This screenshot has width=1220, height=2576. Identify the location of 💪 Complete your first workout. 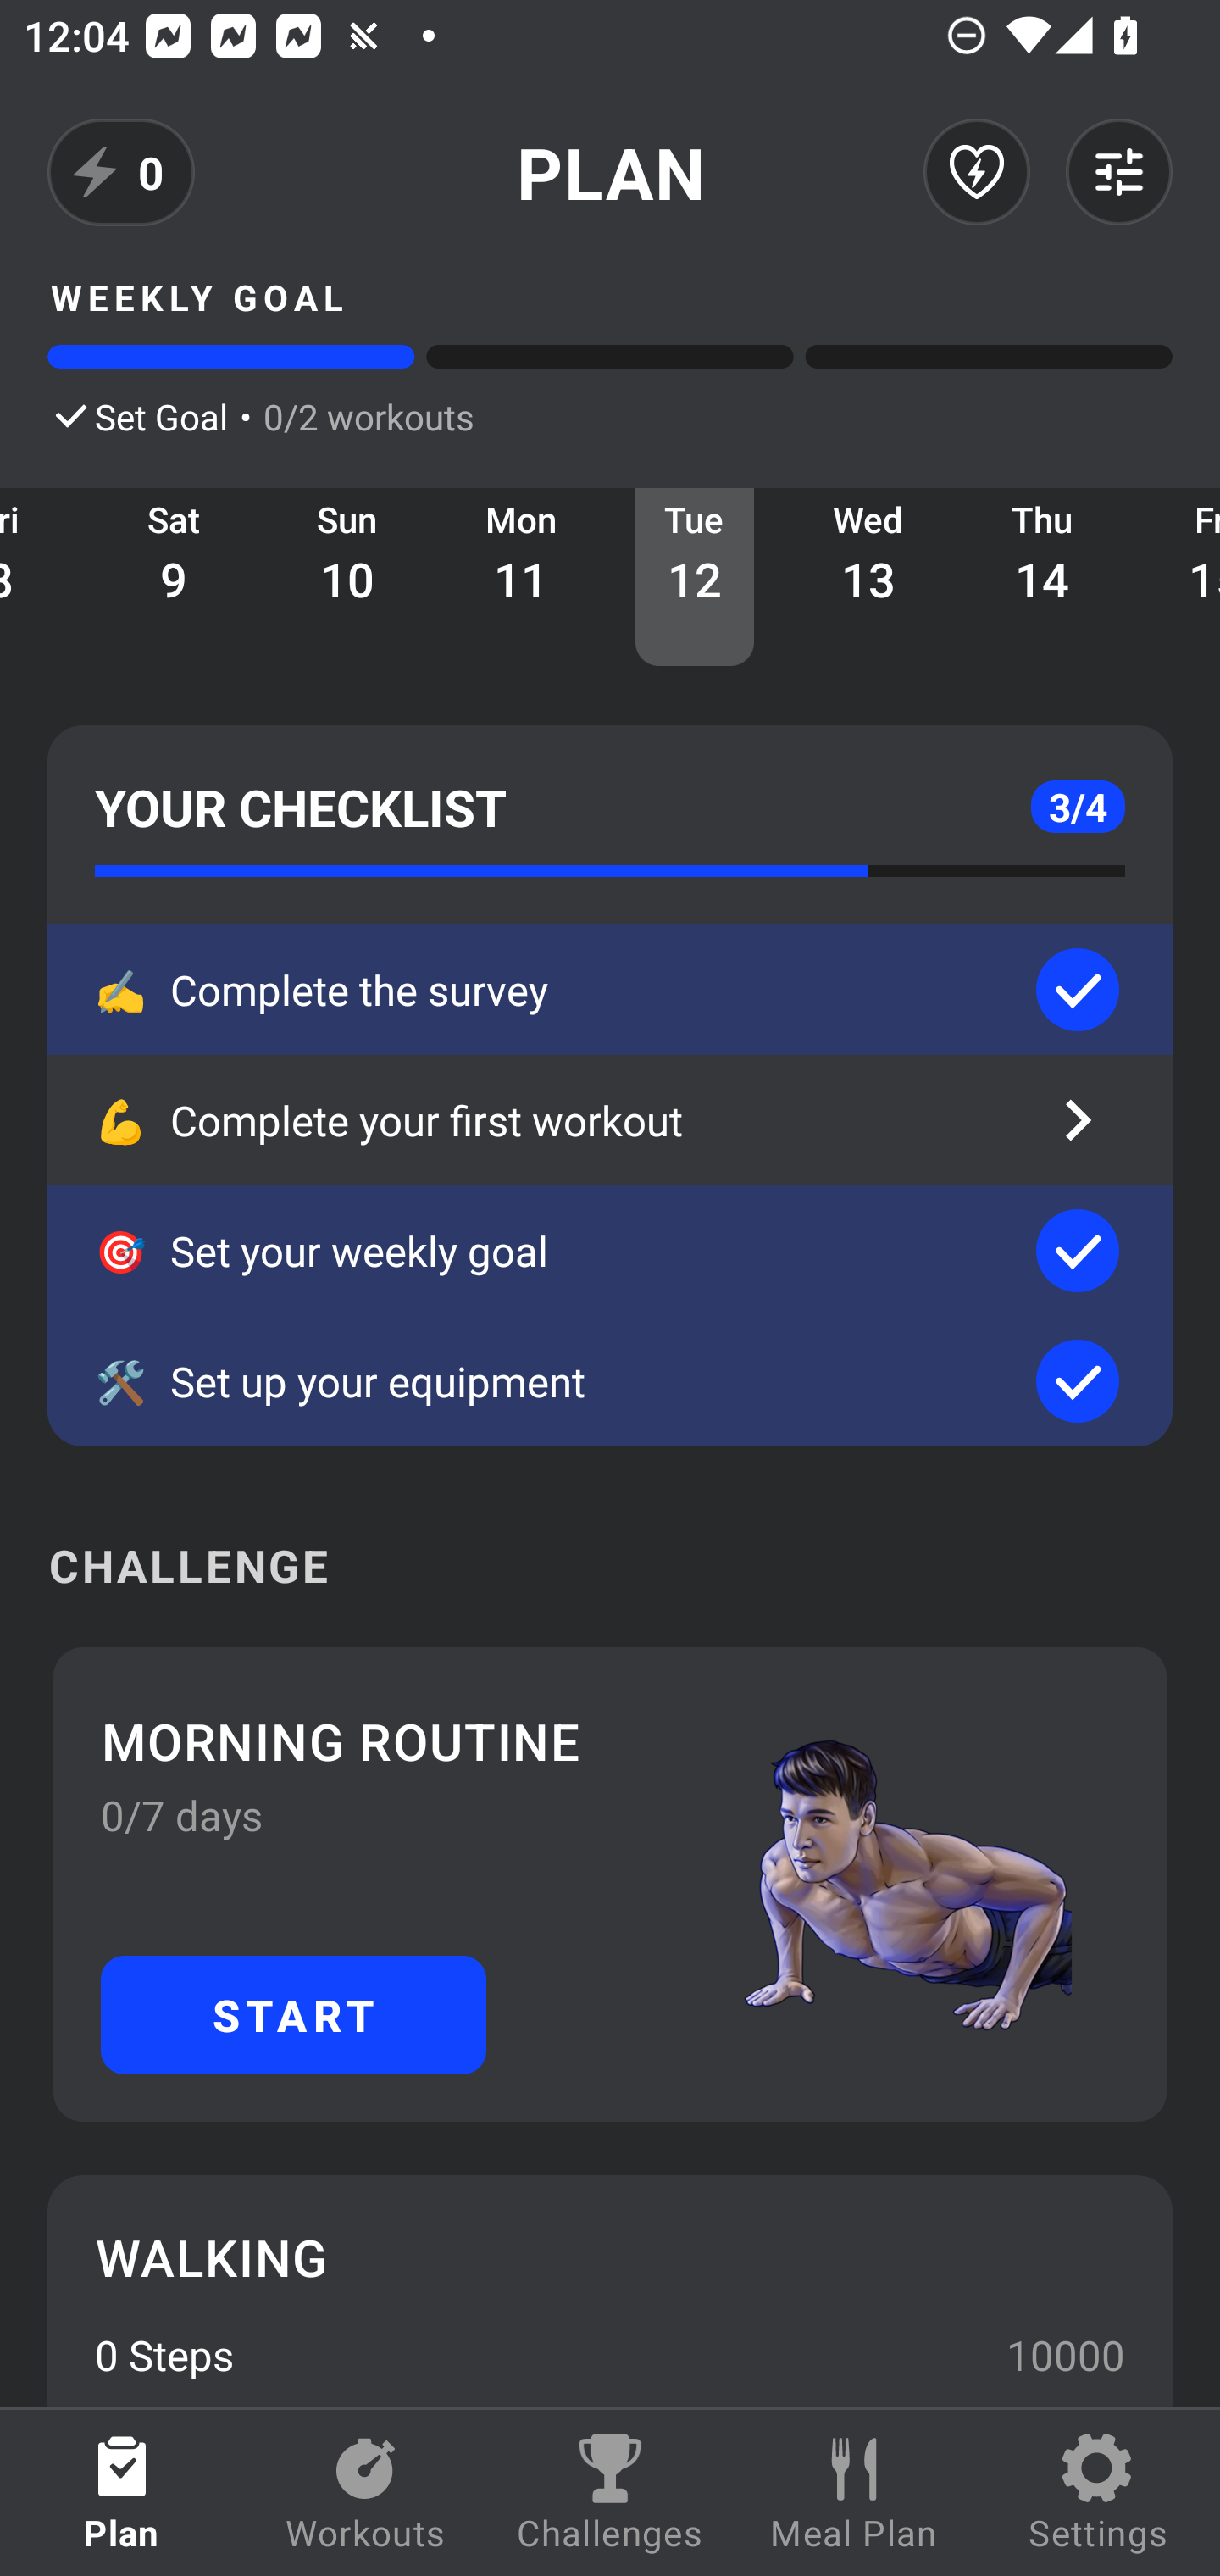
(610, 1120).